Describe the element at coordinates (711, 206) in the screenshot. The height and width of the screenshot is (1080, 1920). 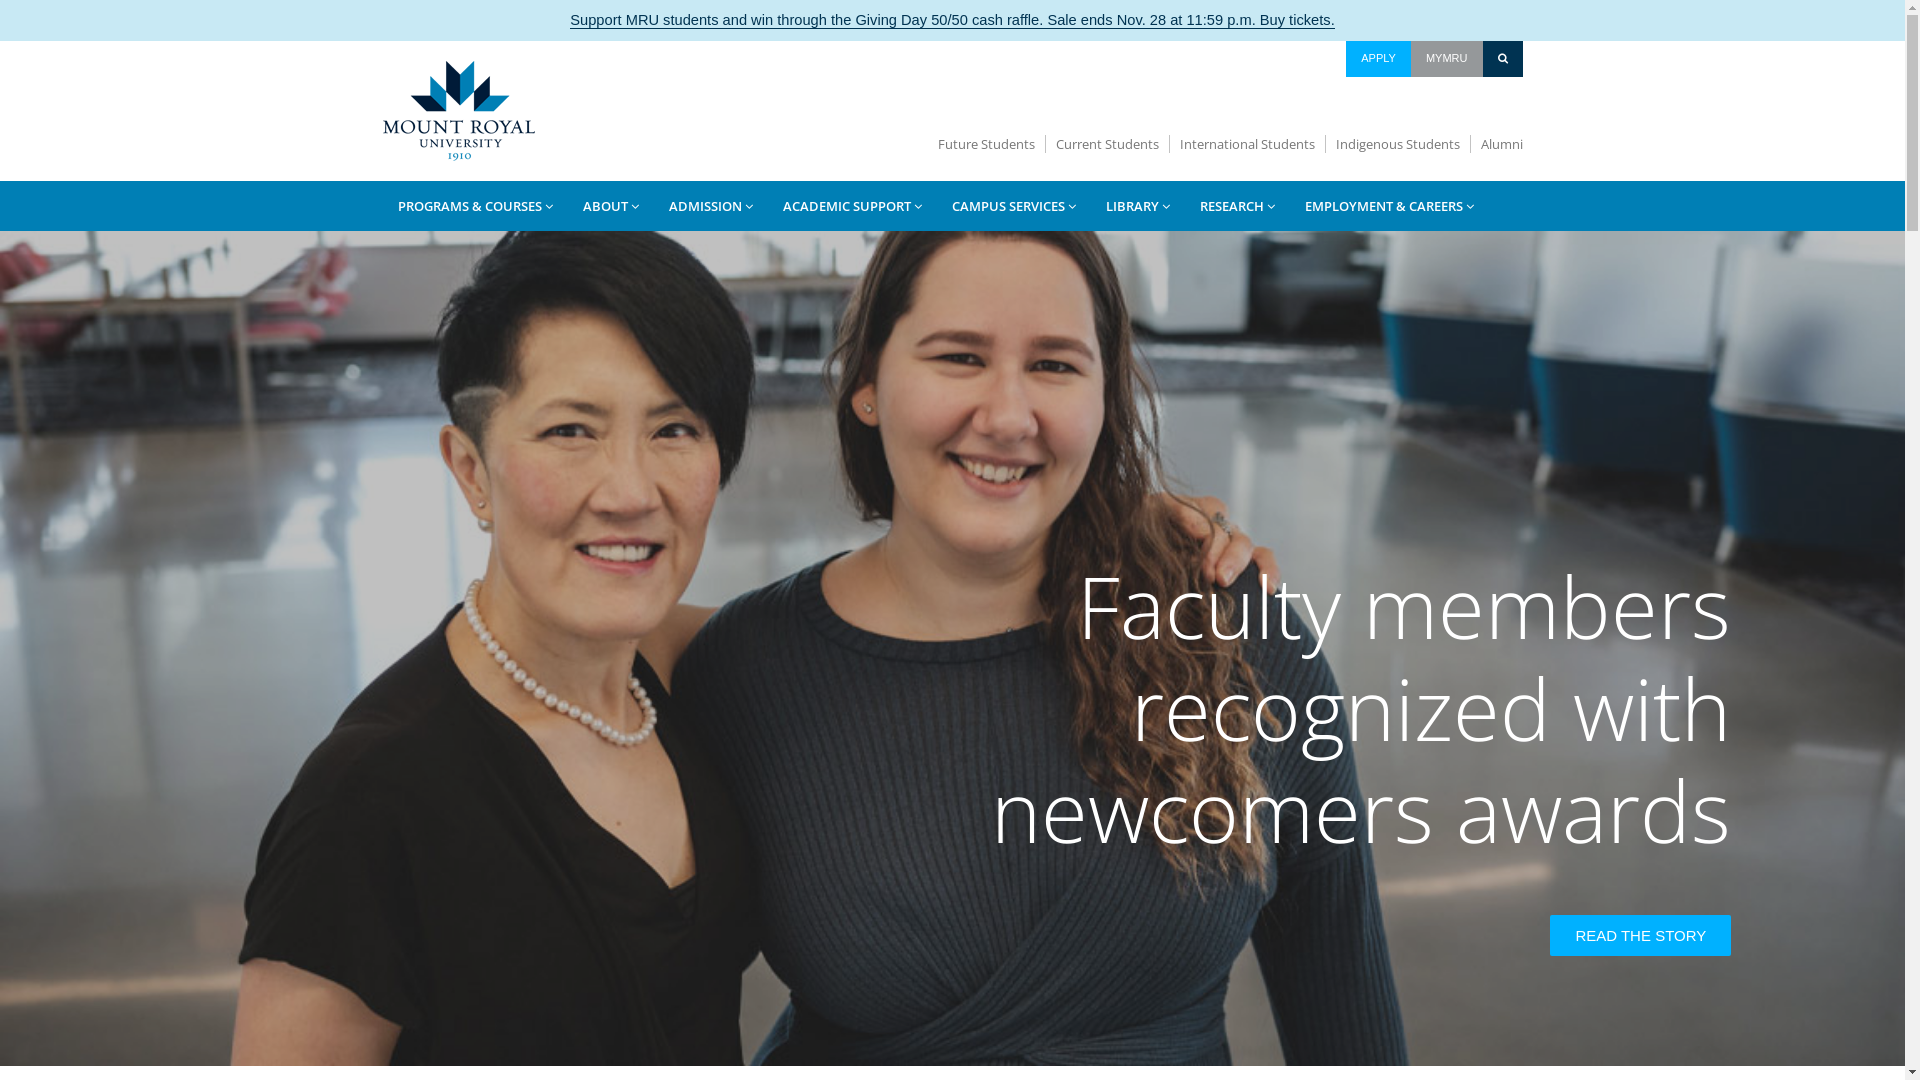
I see `ADMISSION` at that location.